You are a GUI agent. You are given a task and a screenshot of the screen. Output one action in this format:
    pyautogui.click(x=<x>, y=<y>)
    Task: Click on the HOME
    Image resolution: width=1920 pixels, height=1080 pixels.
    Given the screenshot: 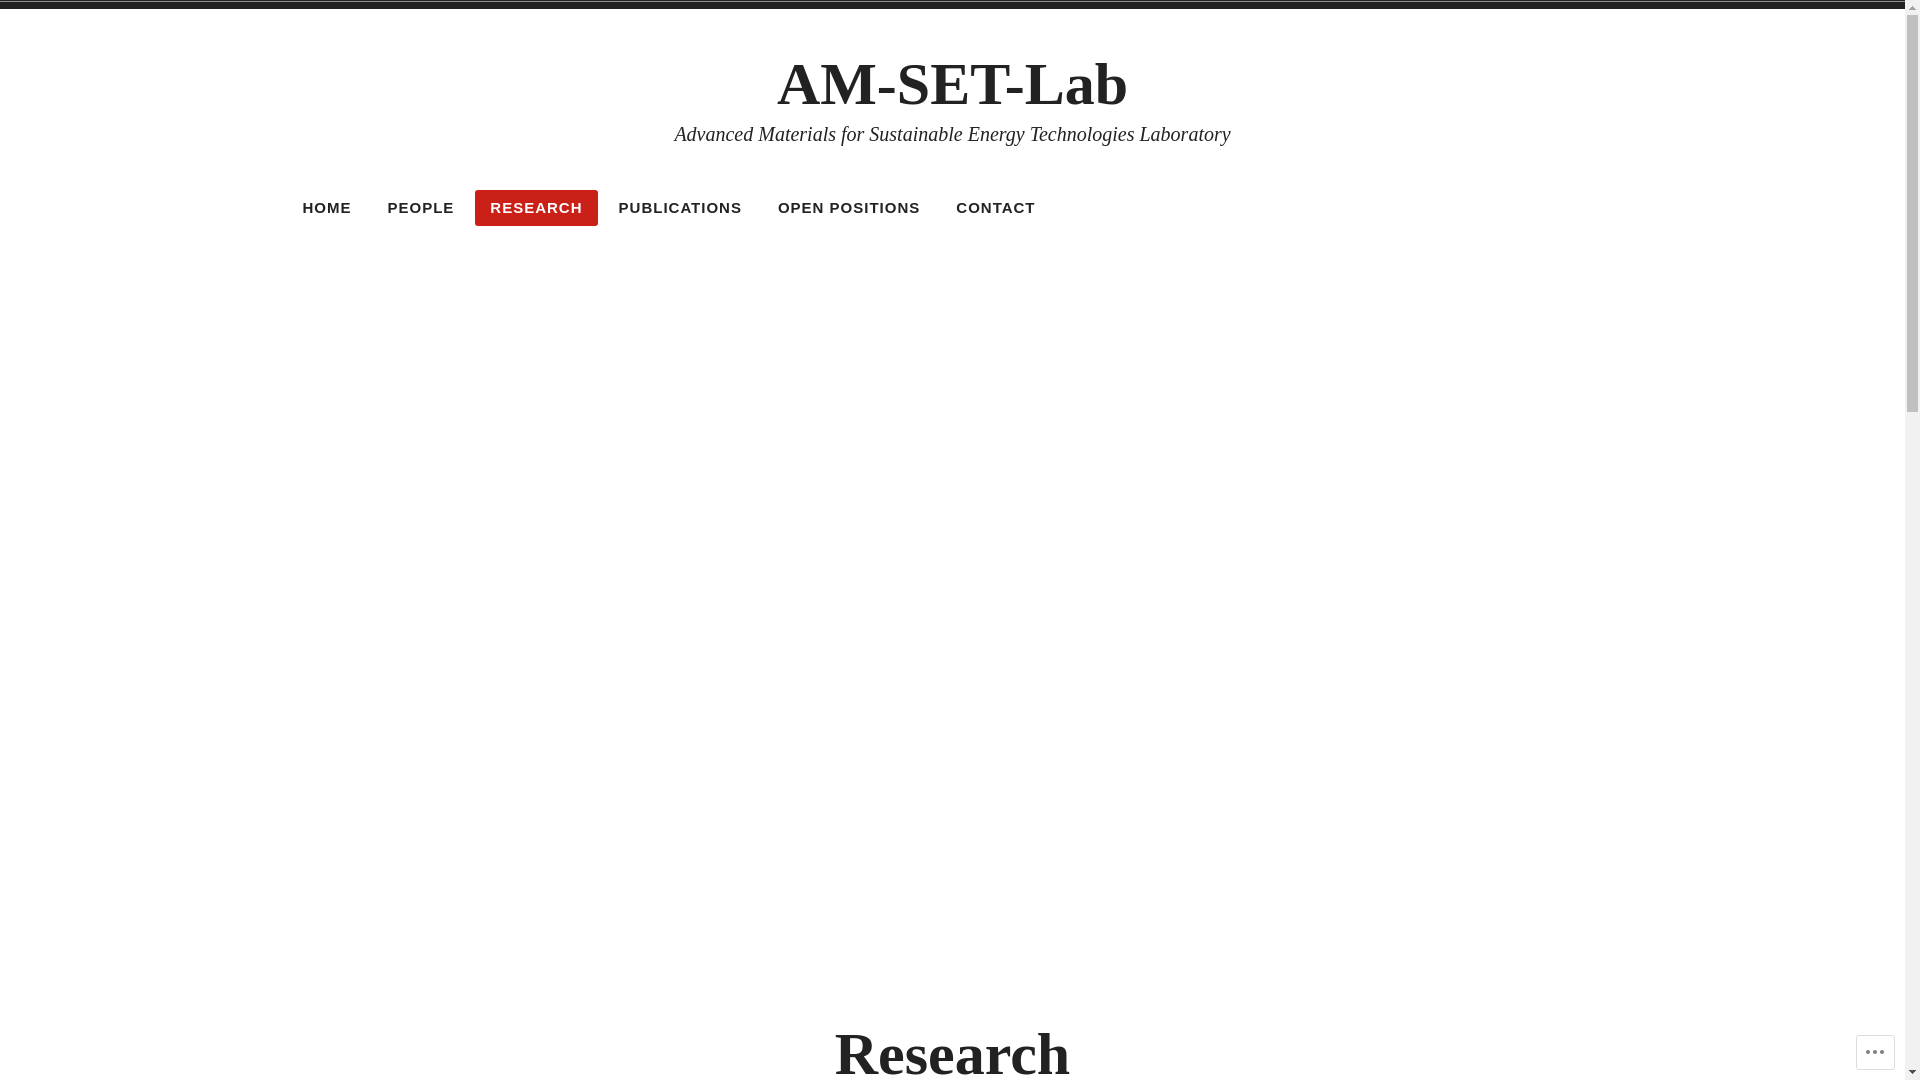 What is the action you would take?
    pyautogui.click(x=328, y=208)
    